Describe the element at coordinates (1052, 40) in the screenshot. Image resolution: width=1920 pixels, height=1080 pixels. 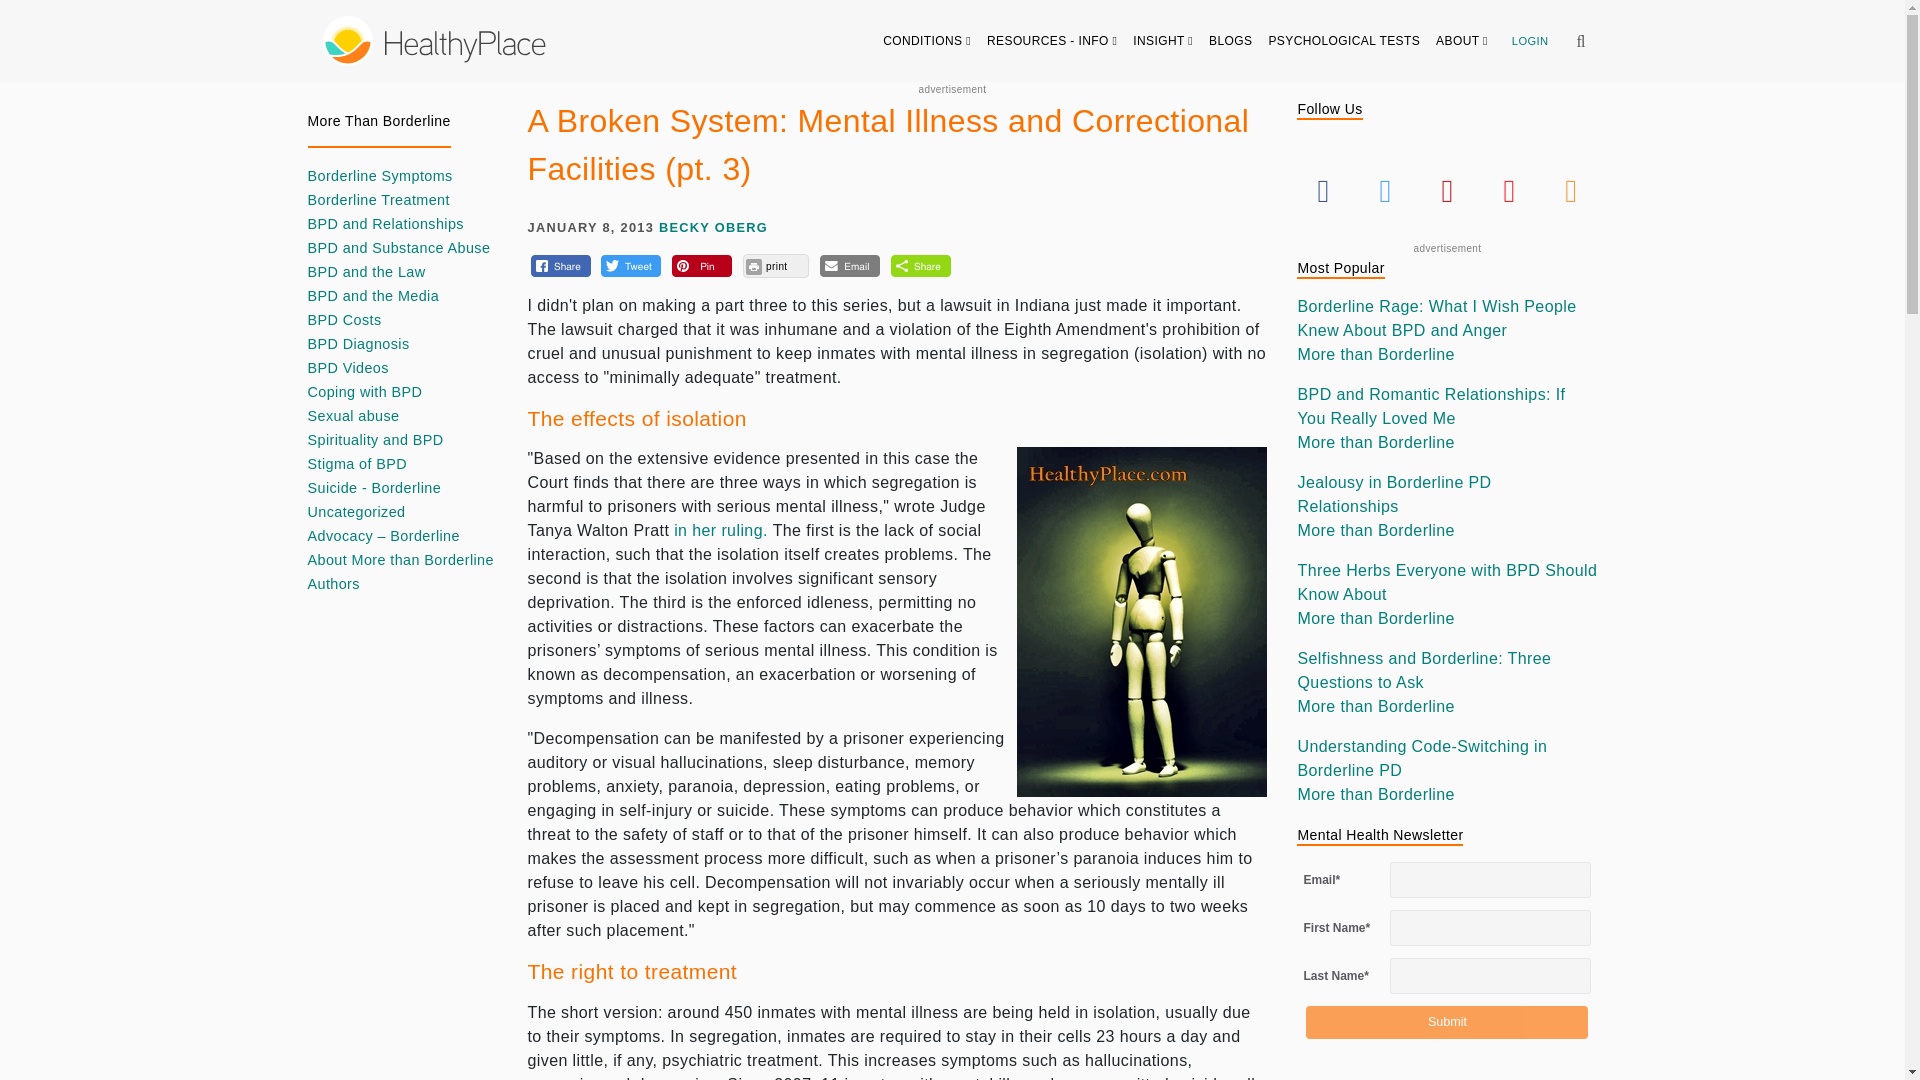
I see `RESOURCES - INFO` at that location.